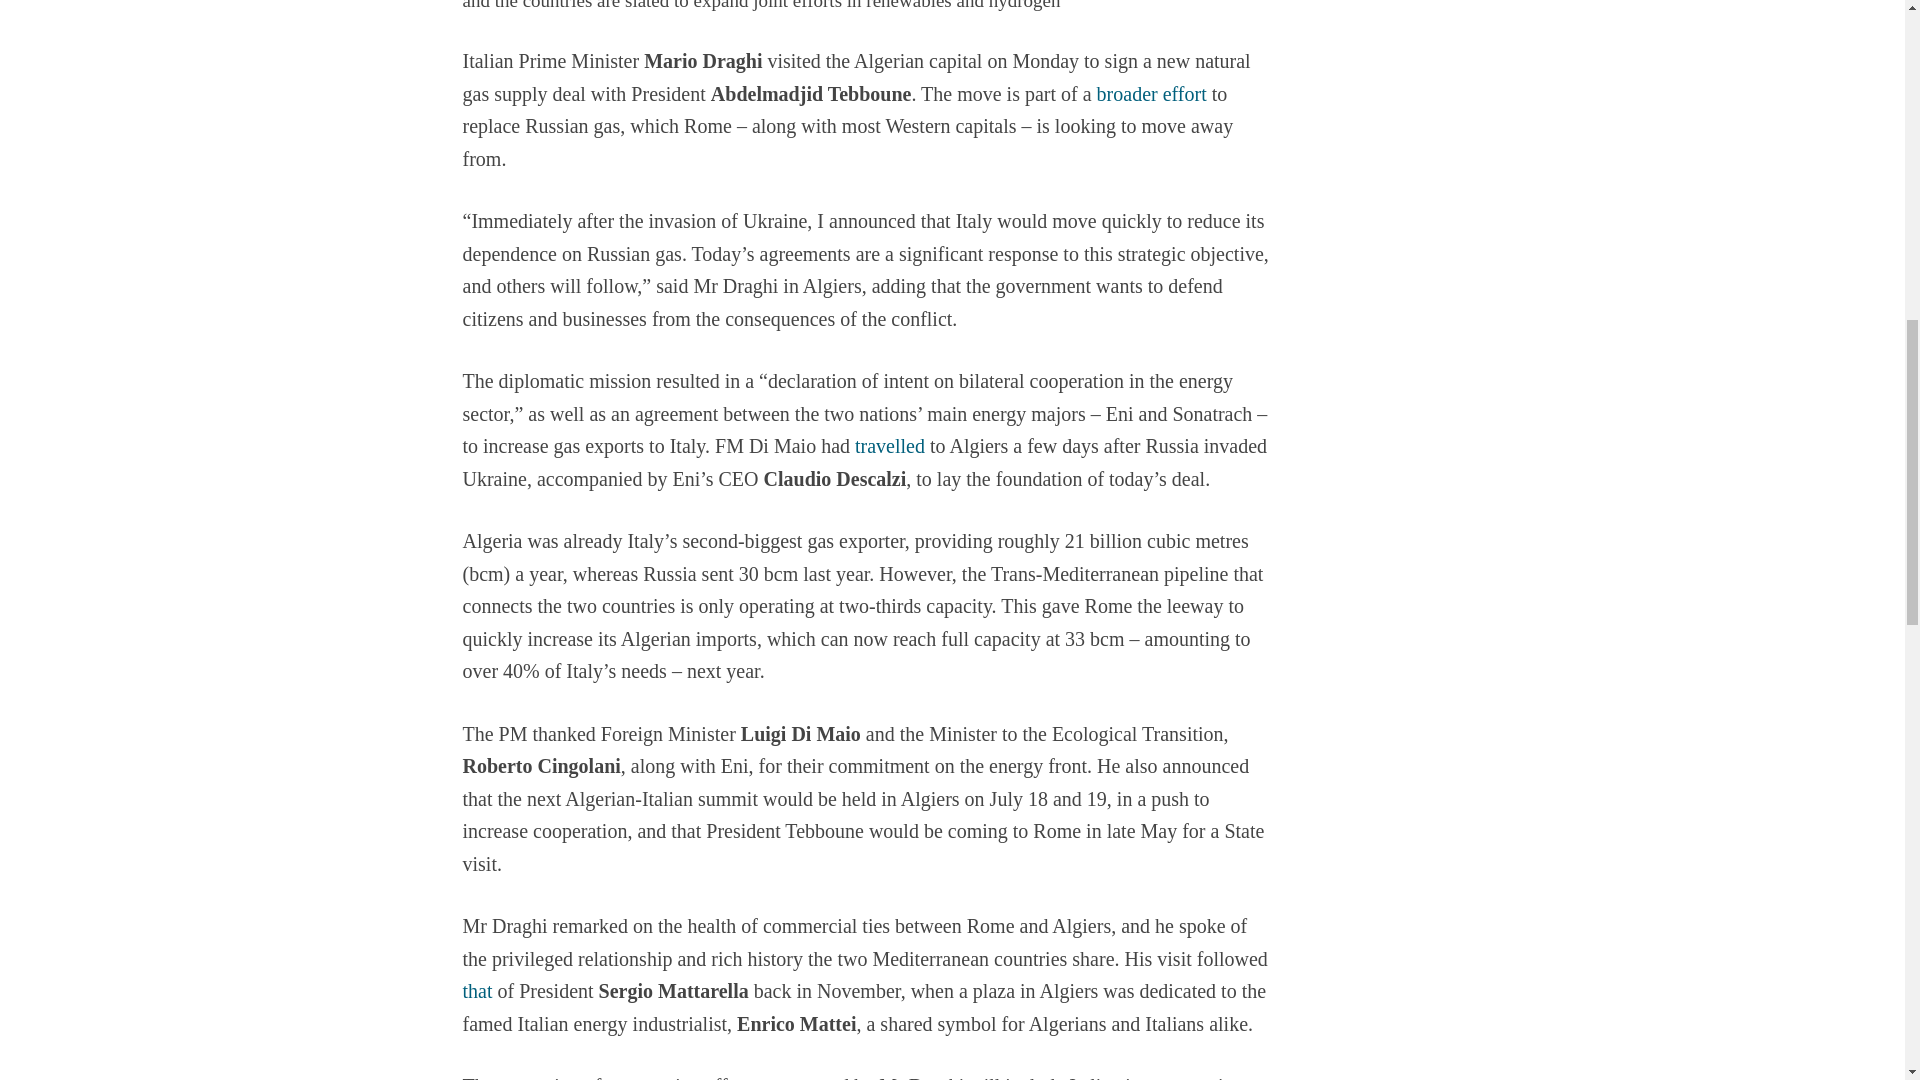 Image resolution: width=1920 pixels, height=1080 pixels. I want to click on broader effort, so click(1152, 96).